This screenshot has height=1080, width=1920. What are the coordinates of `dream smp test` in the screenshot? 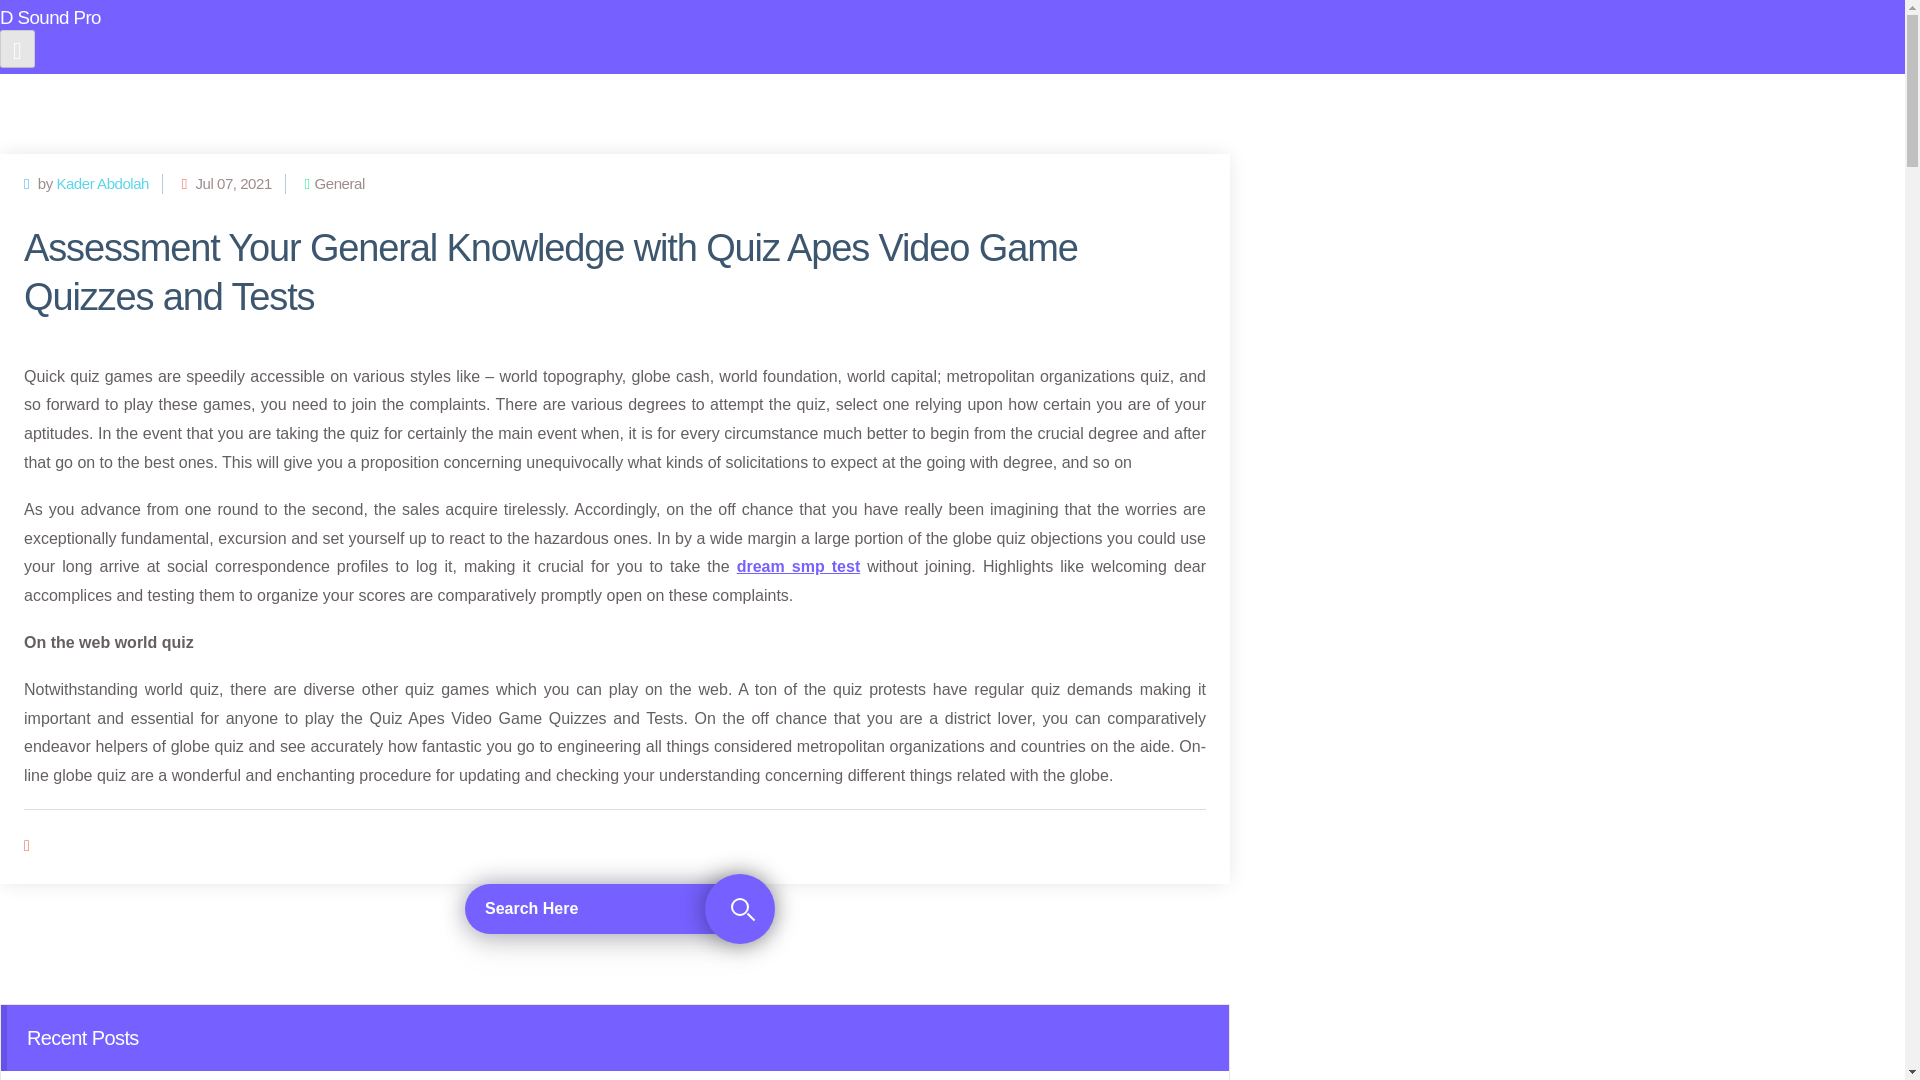 It's located at (798, 566).